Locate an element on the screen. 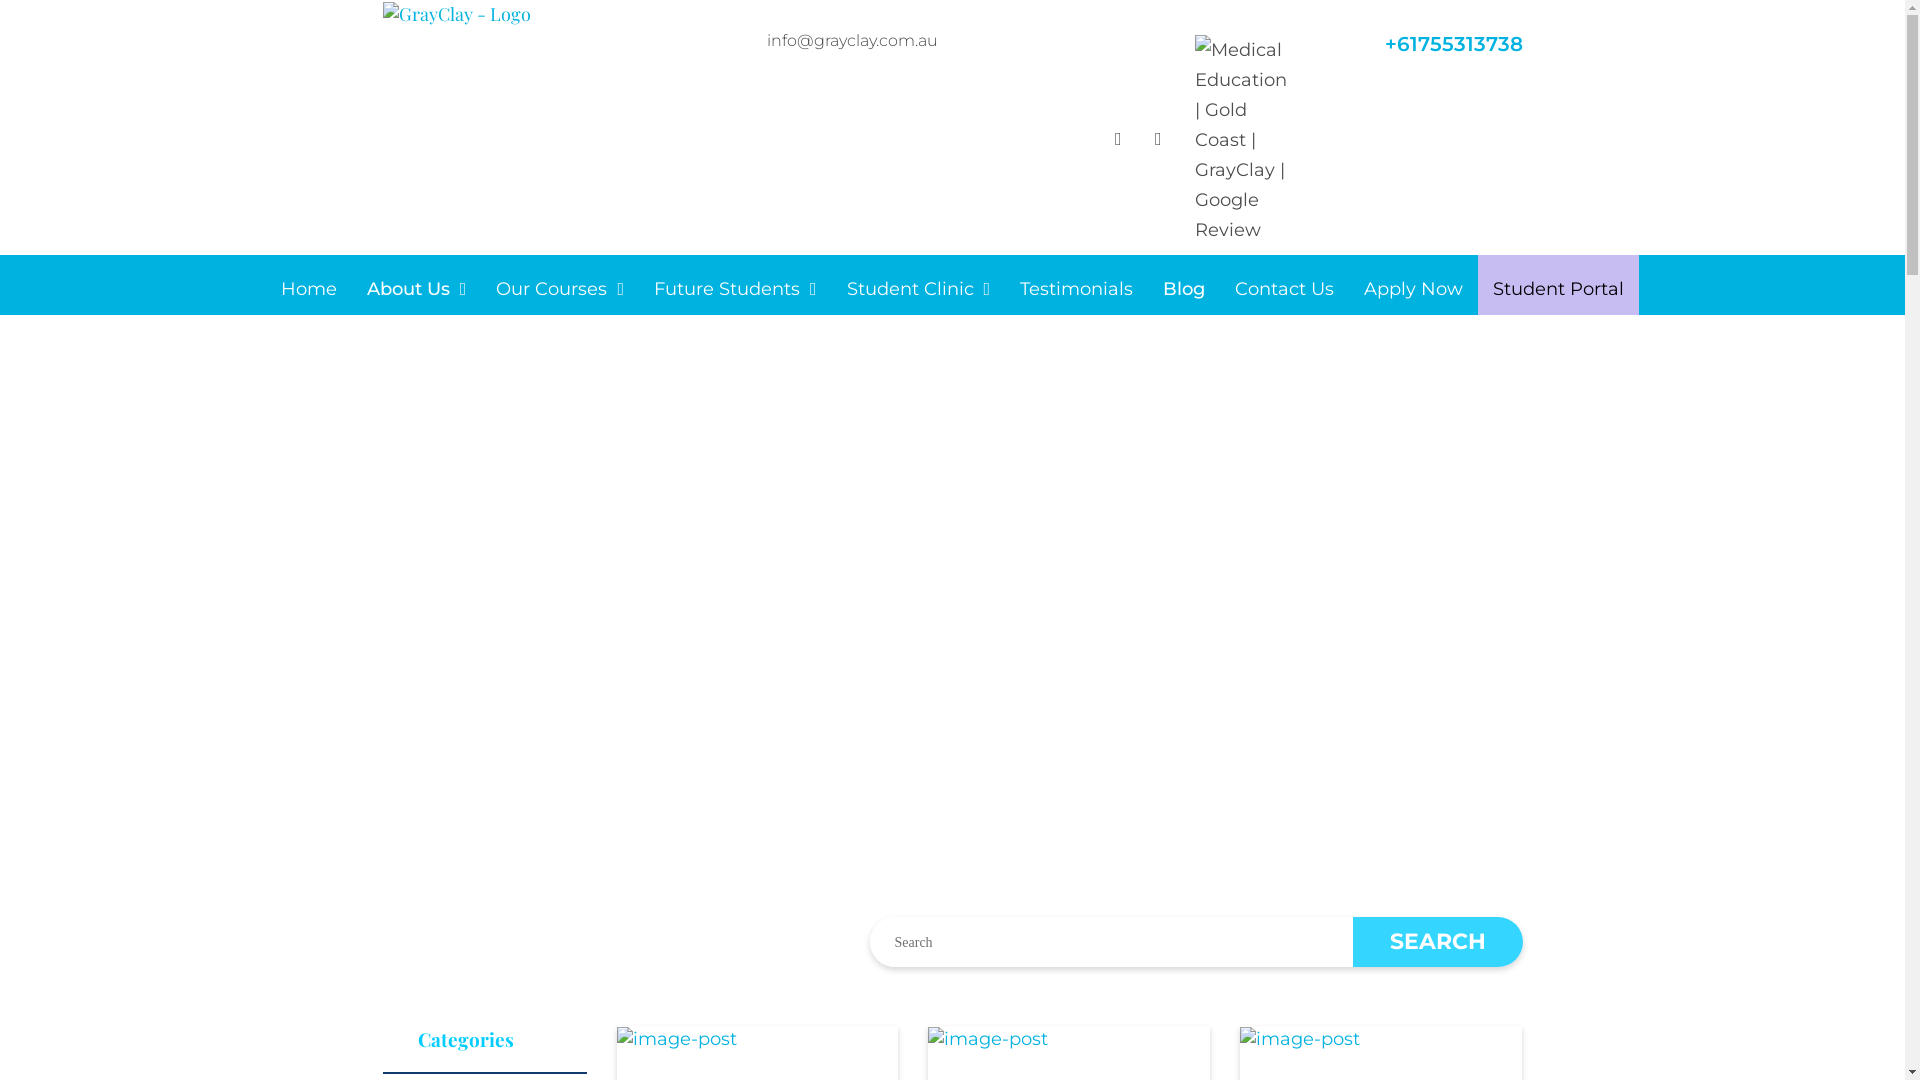 The height and width of the screenshot is (1080, 1920). Home is located at coordinates (309, 290).